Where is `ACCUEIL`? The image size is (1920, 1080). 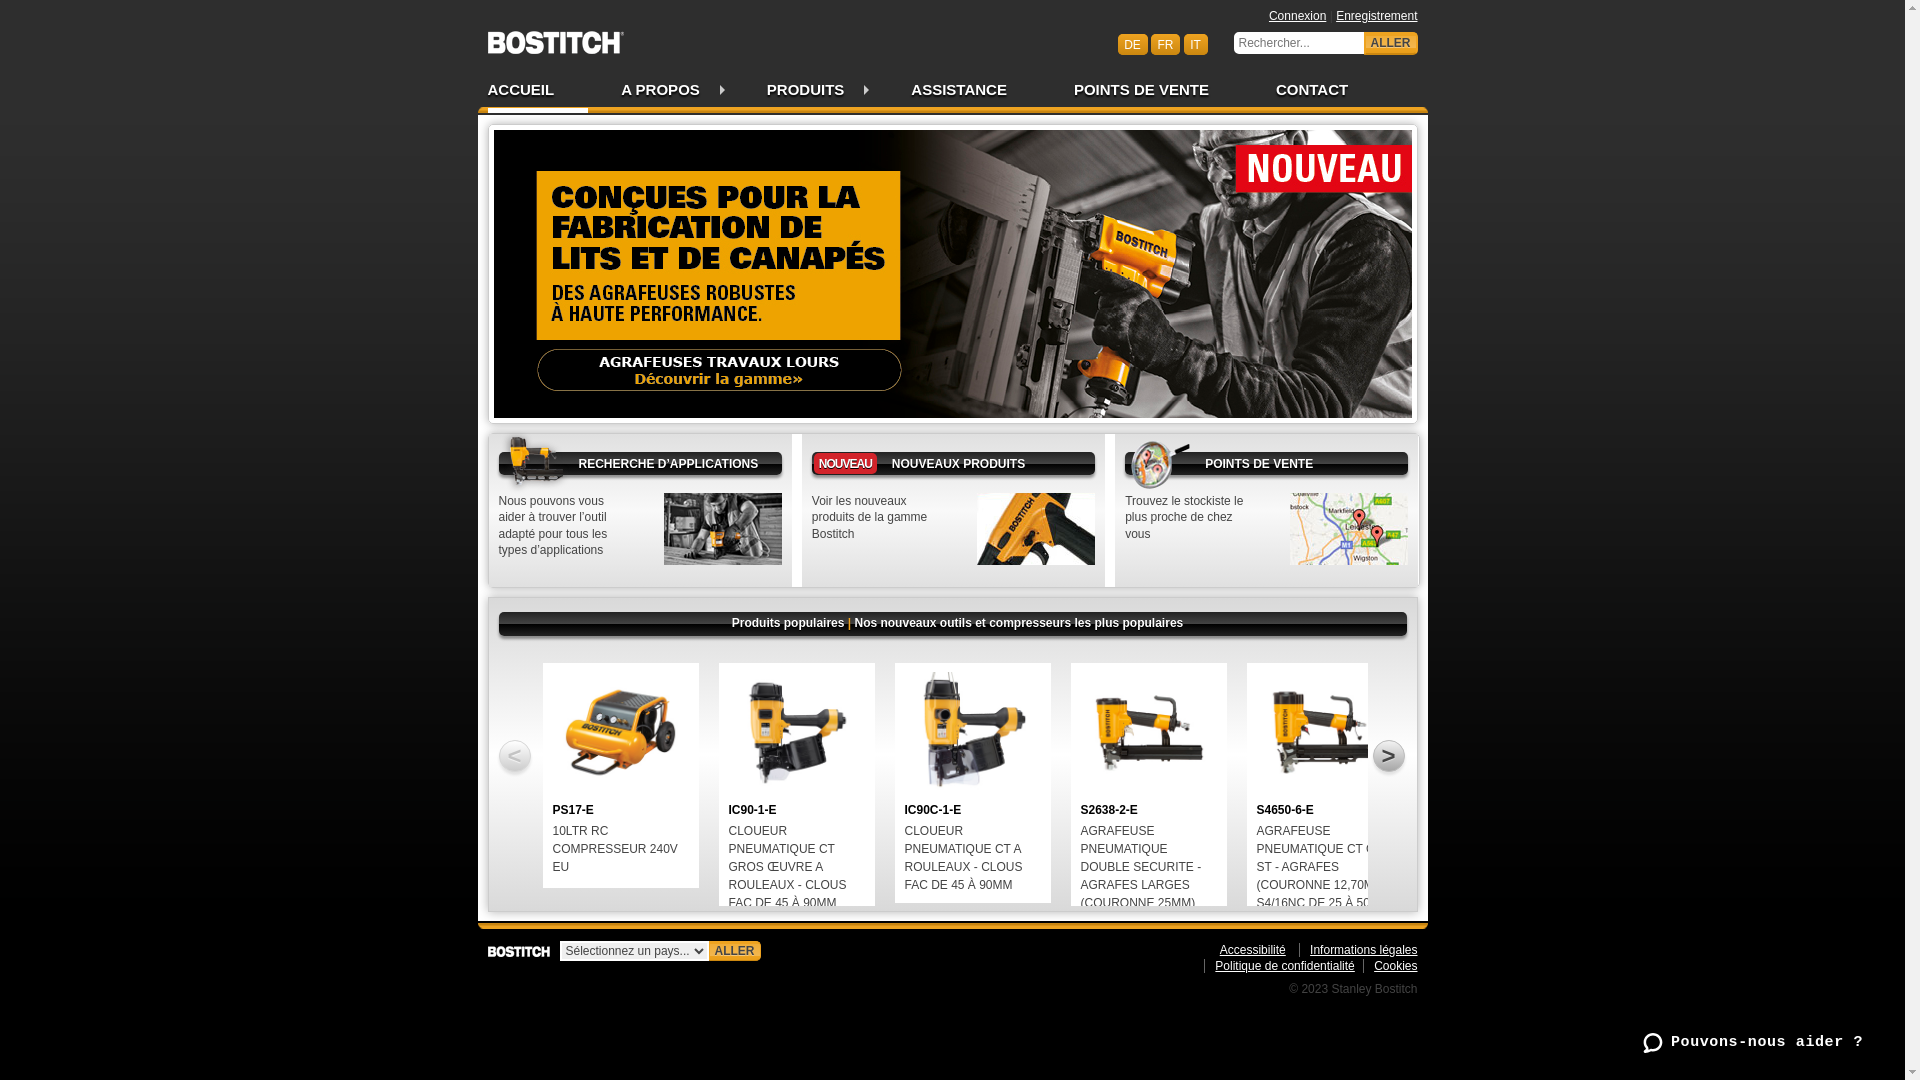
ACCUEIL is located at coordinates (538, 92).